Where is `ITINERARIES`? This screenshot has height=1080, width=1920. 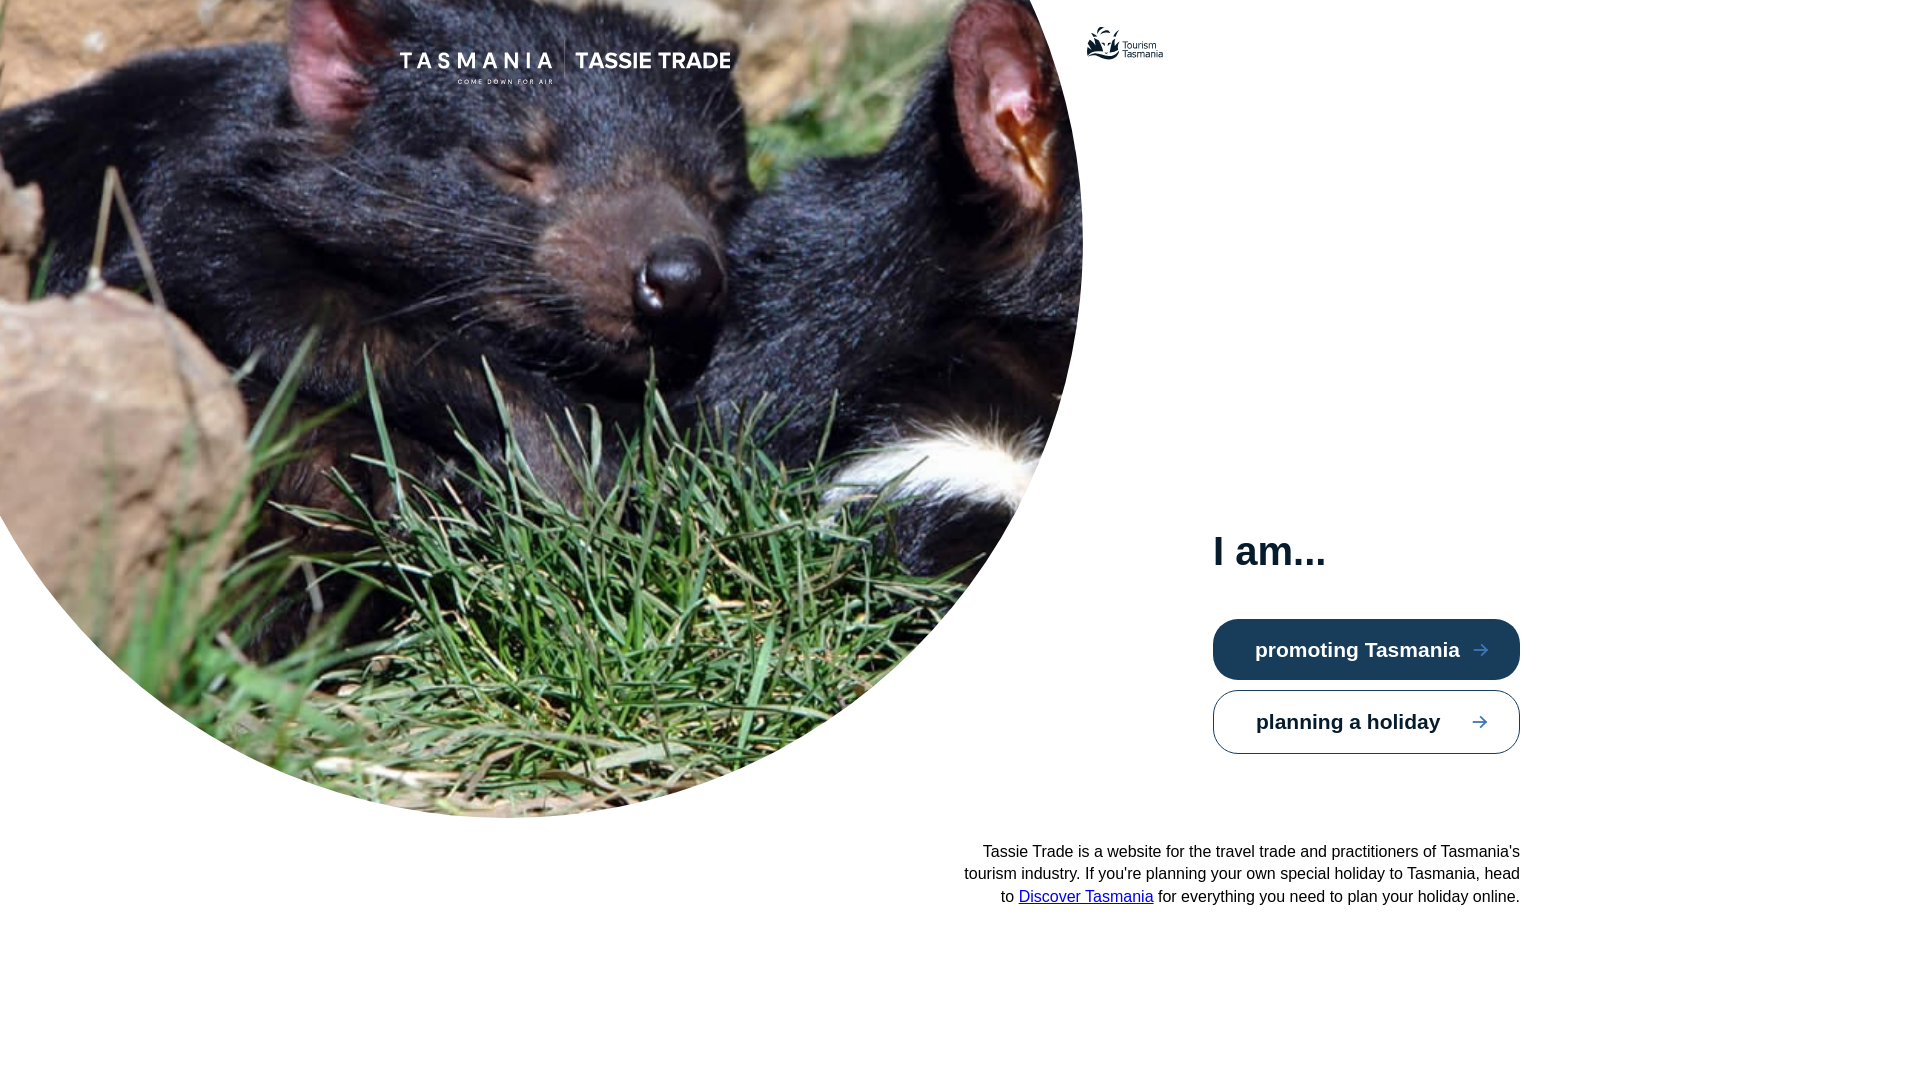 ITINERARIES is located at coordinates (1018, 51).